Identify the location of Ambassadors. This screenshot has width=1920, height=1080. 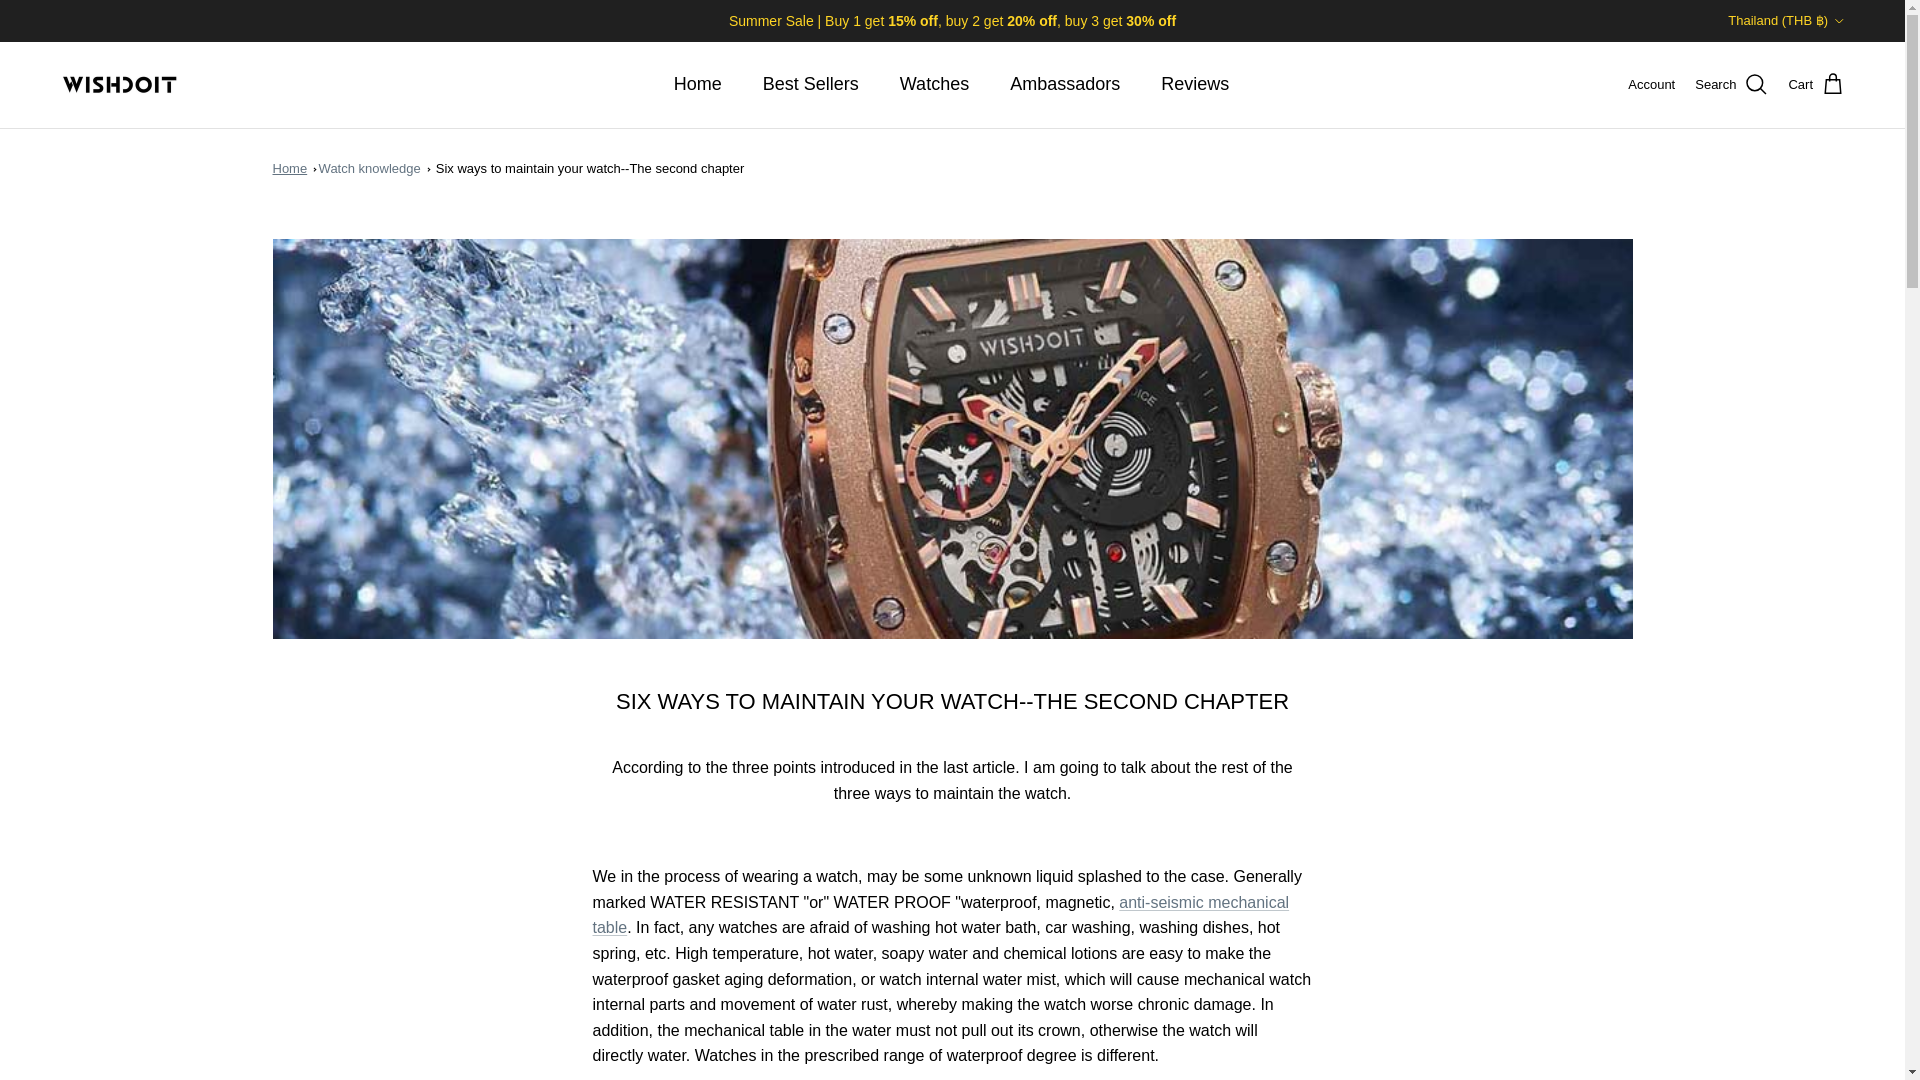
(1065, 84).